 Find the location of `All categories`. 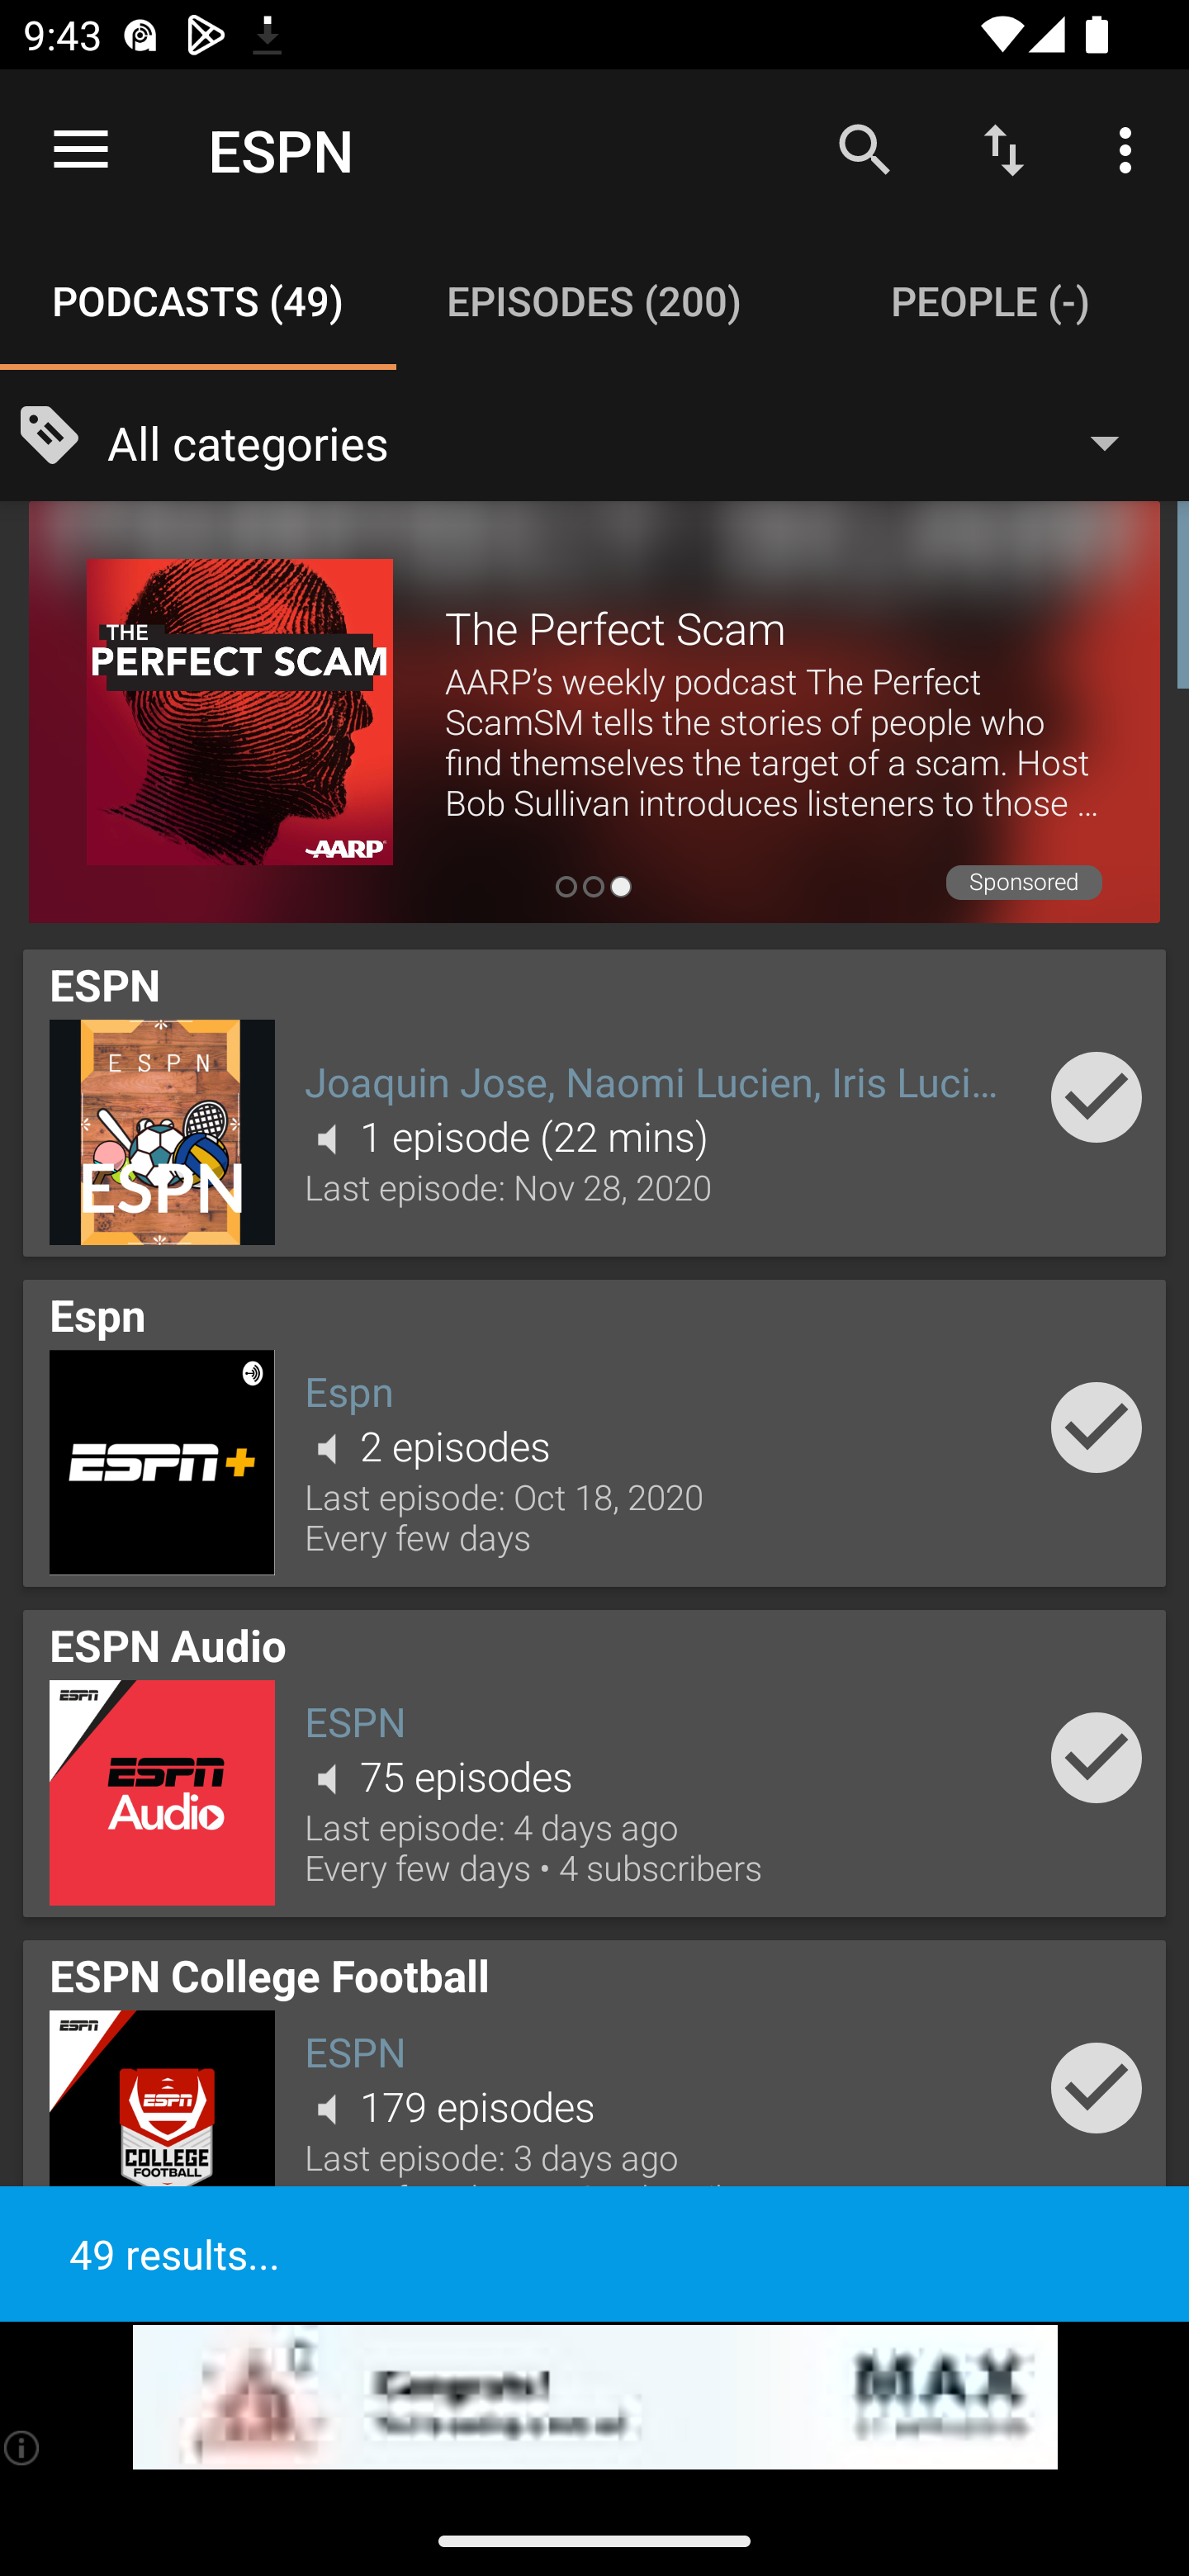

All categories is located at coordinates (629, 441).